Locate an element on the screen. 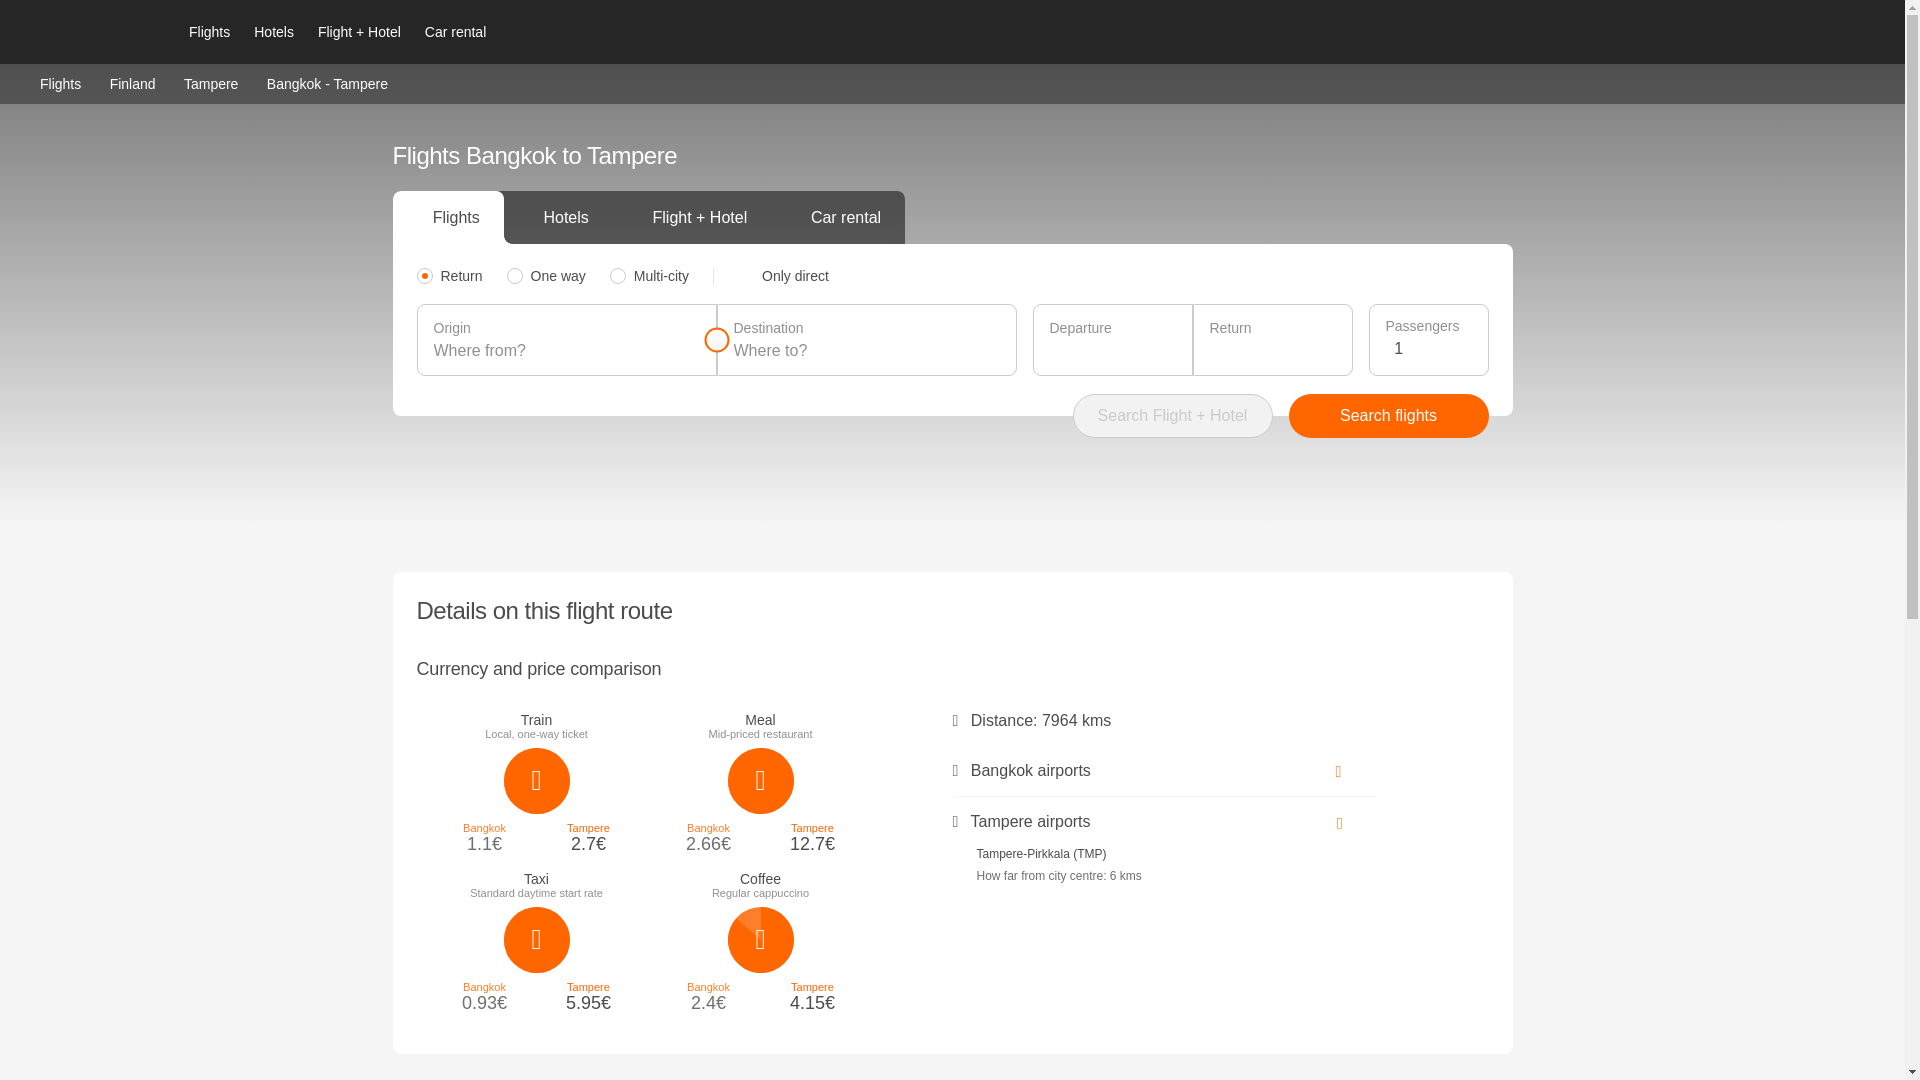 This screenshot has width=1920, height=1080. Car rental is located at coordinates (454, 32).